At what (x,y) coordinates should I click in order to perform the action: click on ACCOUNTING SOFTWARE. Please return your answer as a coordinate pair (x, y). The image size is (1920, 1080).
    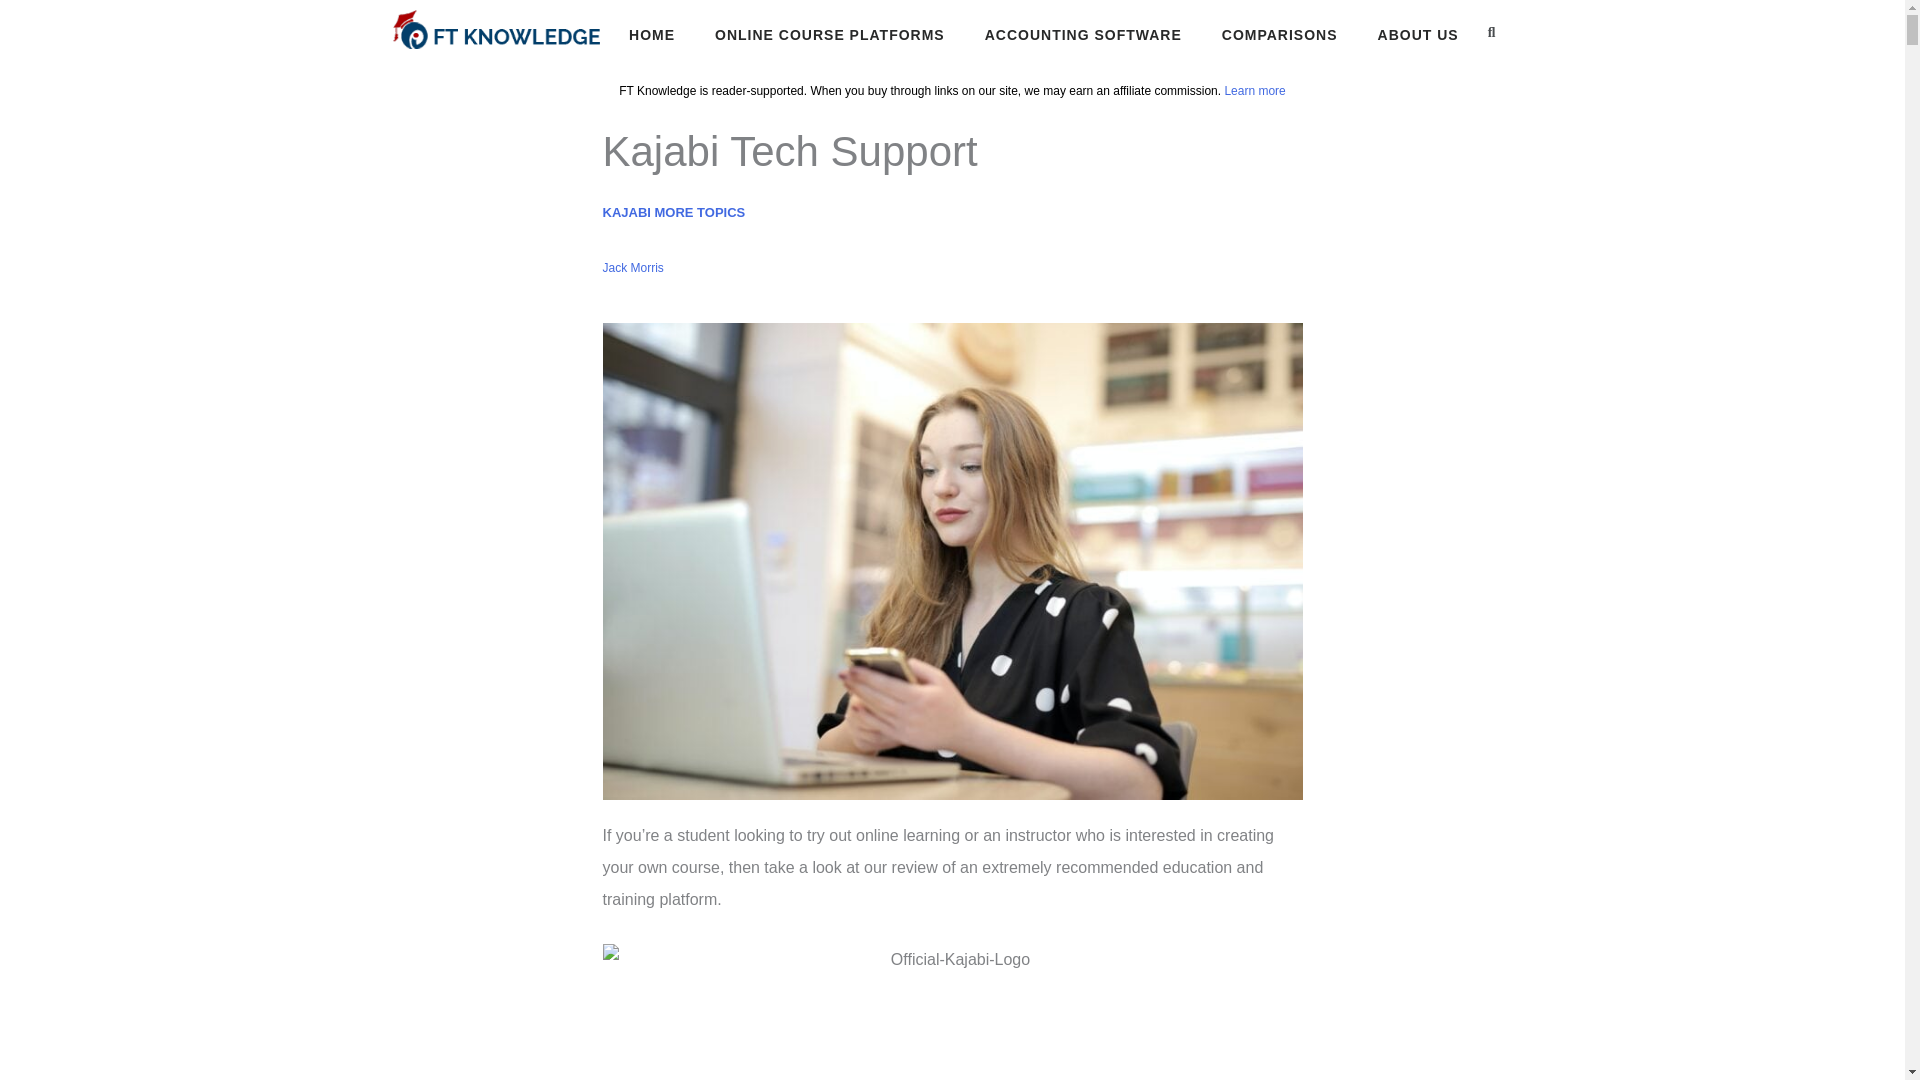
    Looking at the image, I should click on (1083, 35).